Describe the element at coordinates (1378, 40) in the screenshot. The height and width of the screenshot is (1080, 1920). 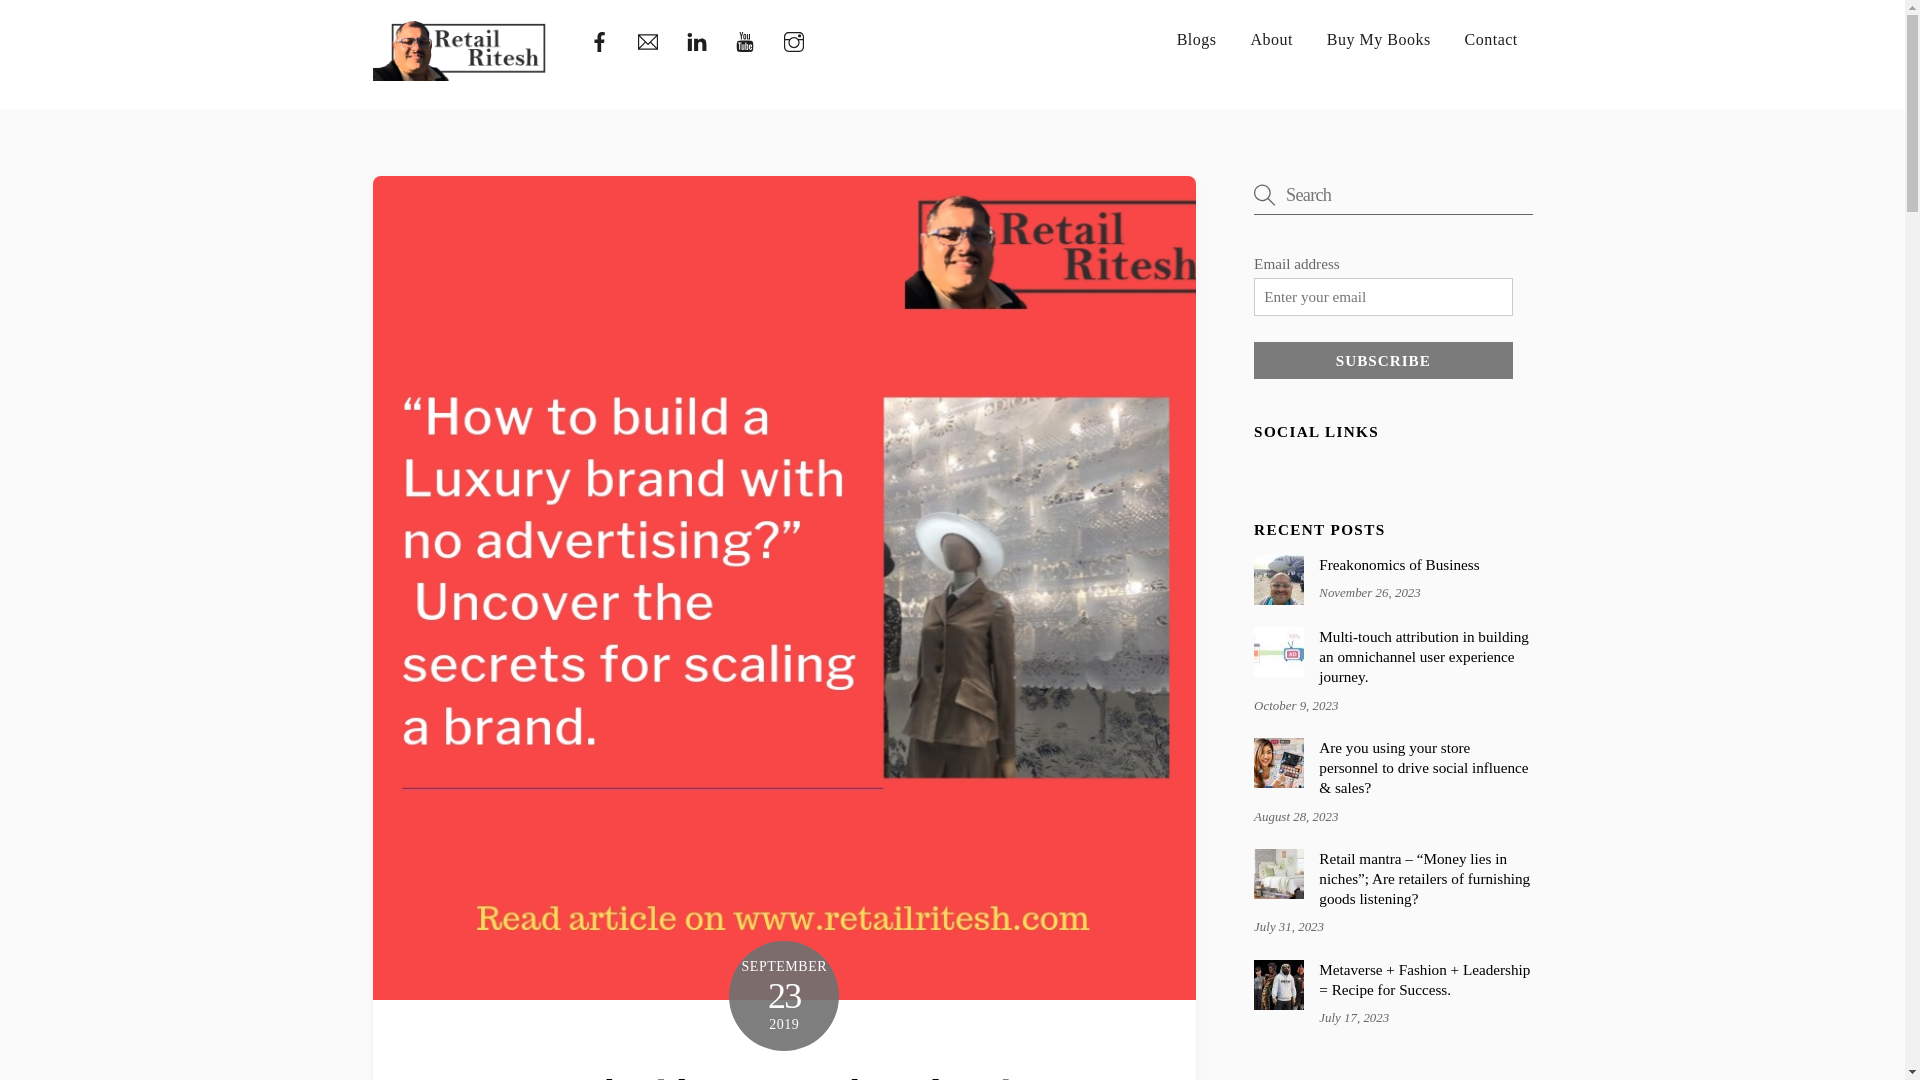
I see `Buy My Books` at that location.